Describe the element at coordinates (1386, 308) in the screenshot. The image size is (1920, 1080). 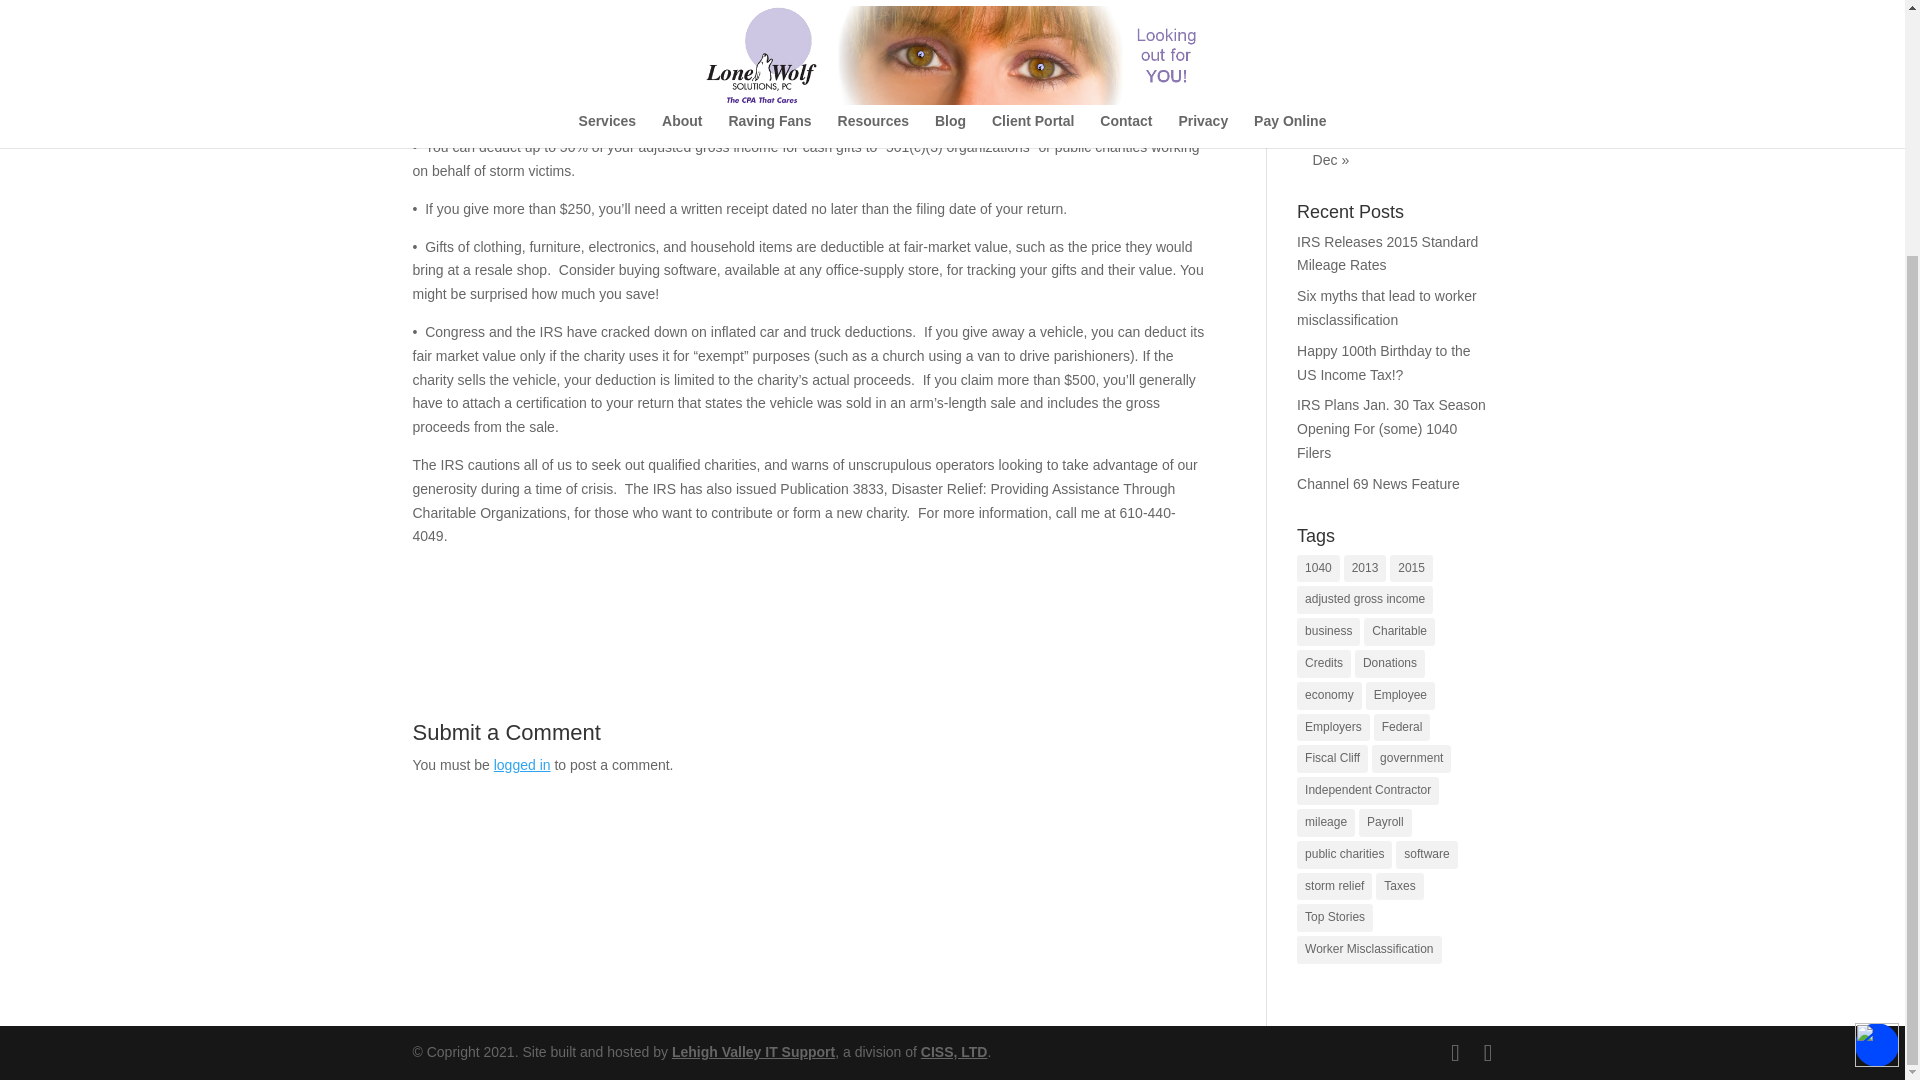
I see `Six myths that lead to worker misclassification` at that location.